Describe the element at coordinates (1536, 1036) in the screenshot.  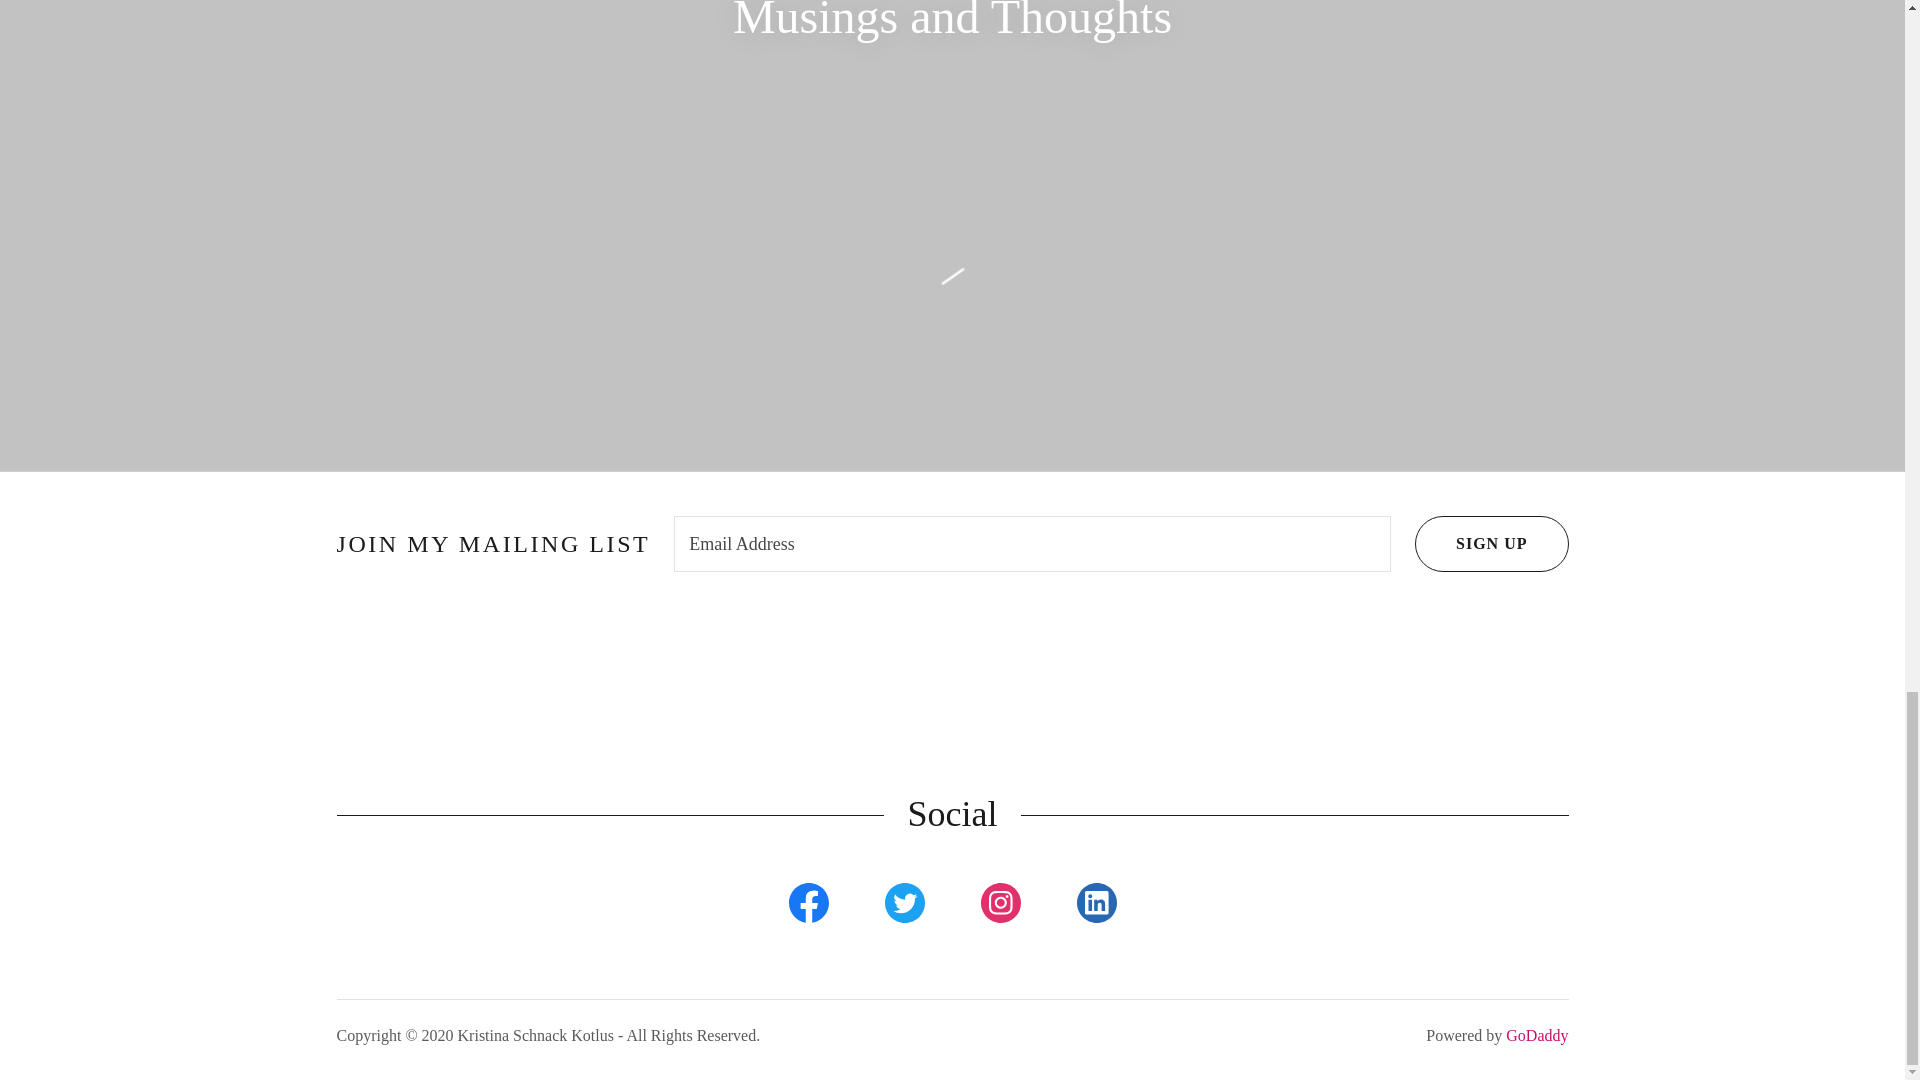
I see `GoDaddy` at that location.